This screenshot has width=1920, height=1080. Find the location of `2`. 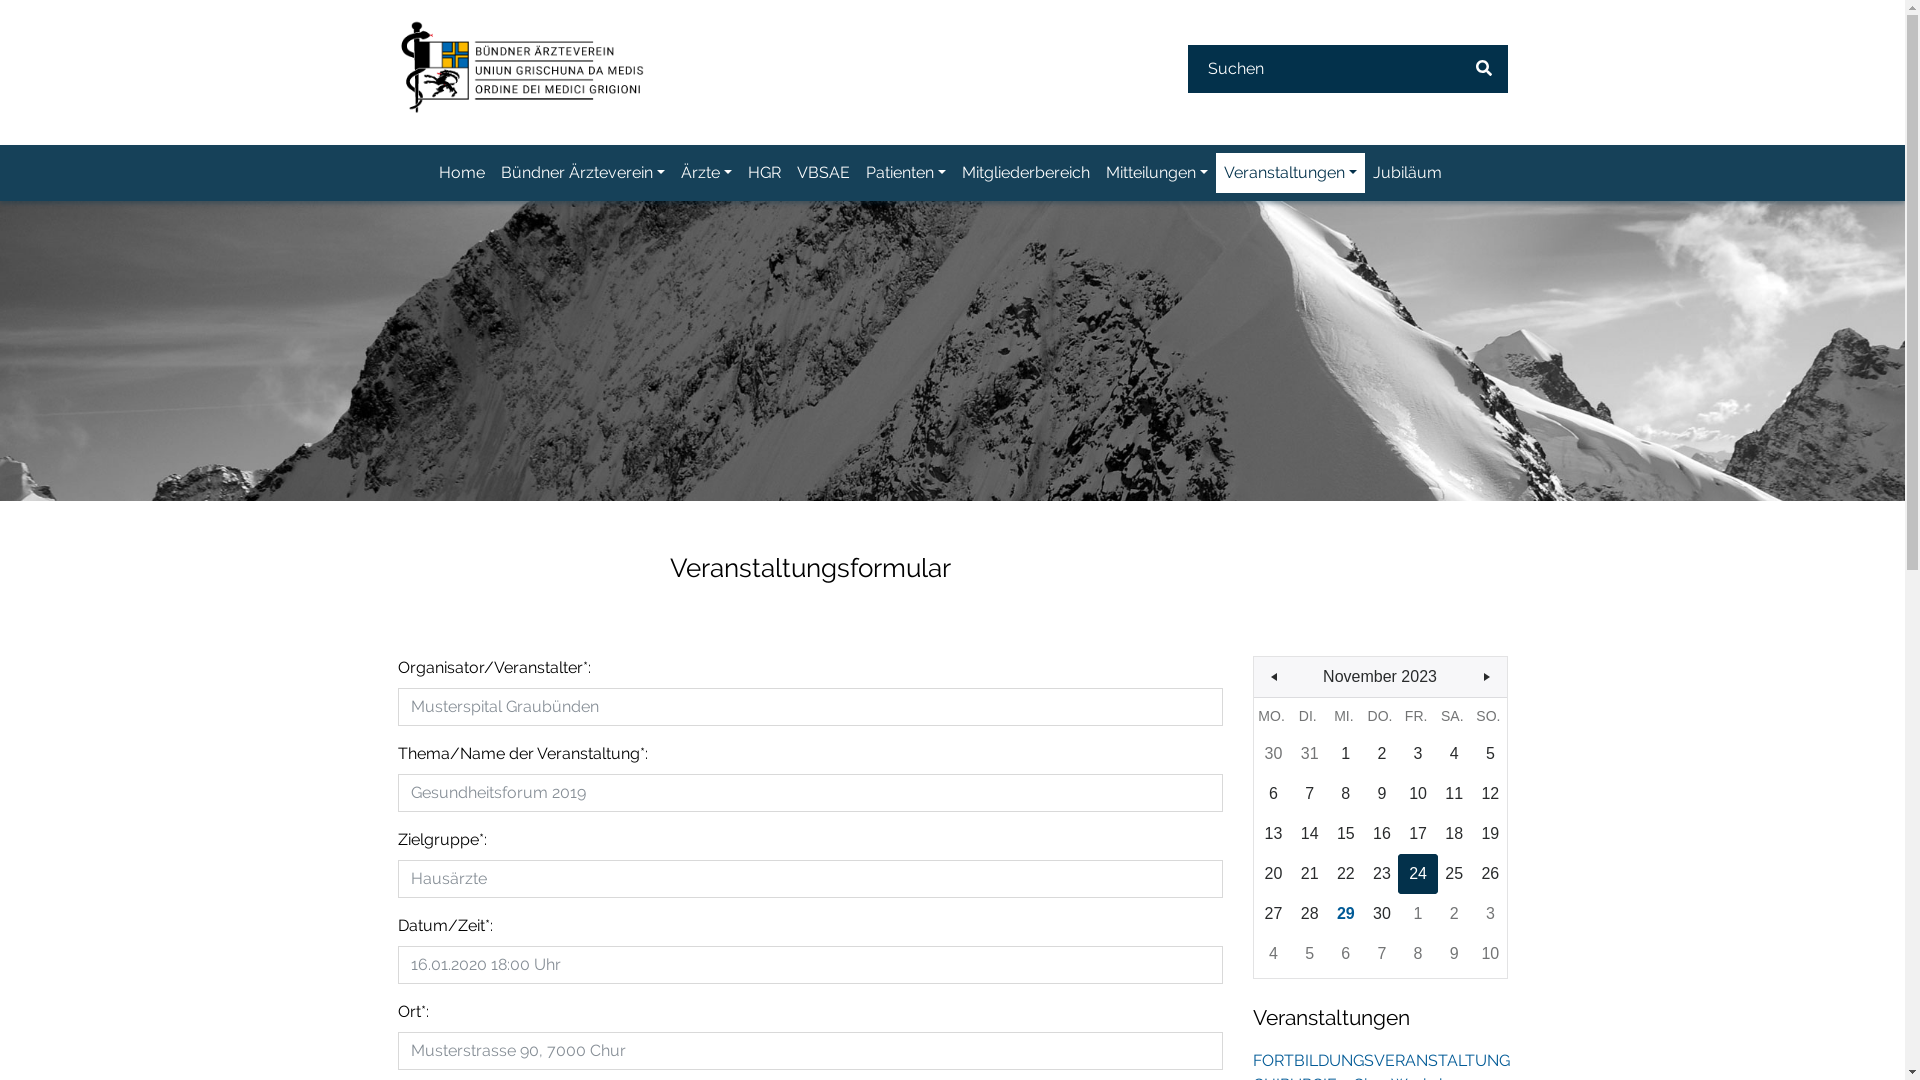

2 is located at coordinates (1382, 754).